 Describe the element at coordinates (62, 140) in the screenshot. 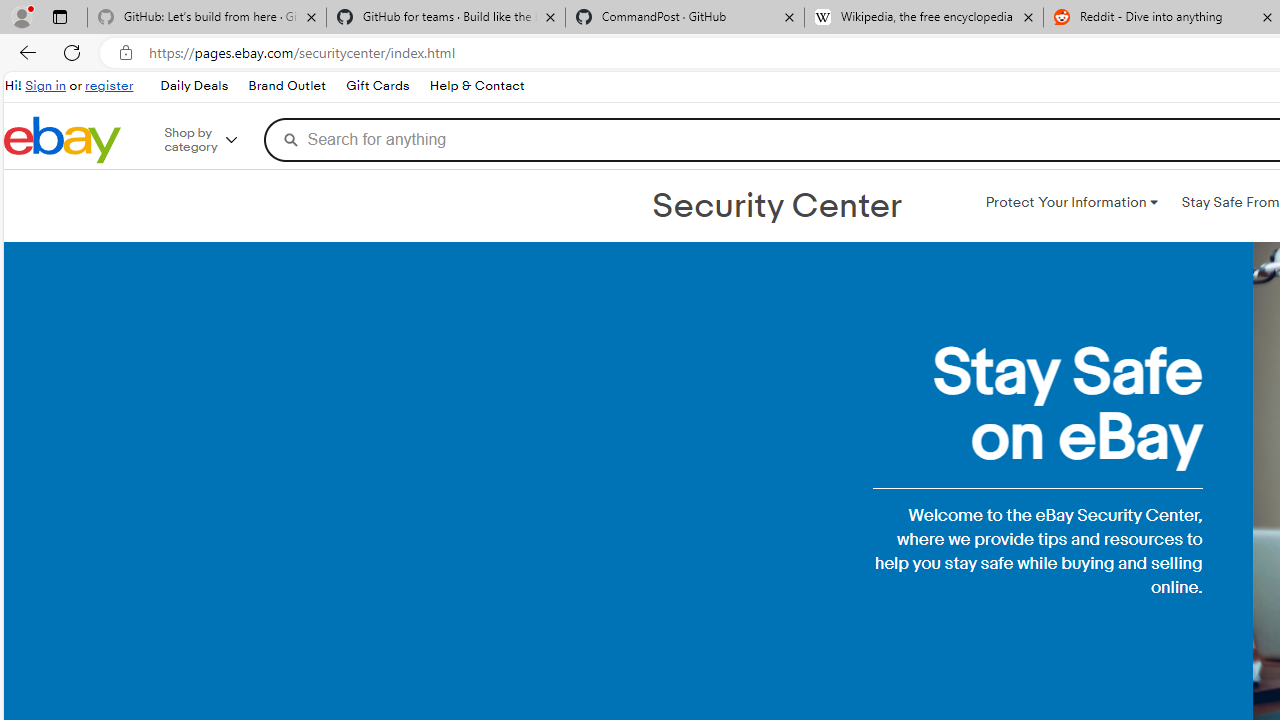

I see `eBay Home` at that location.